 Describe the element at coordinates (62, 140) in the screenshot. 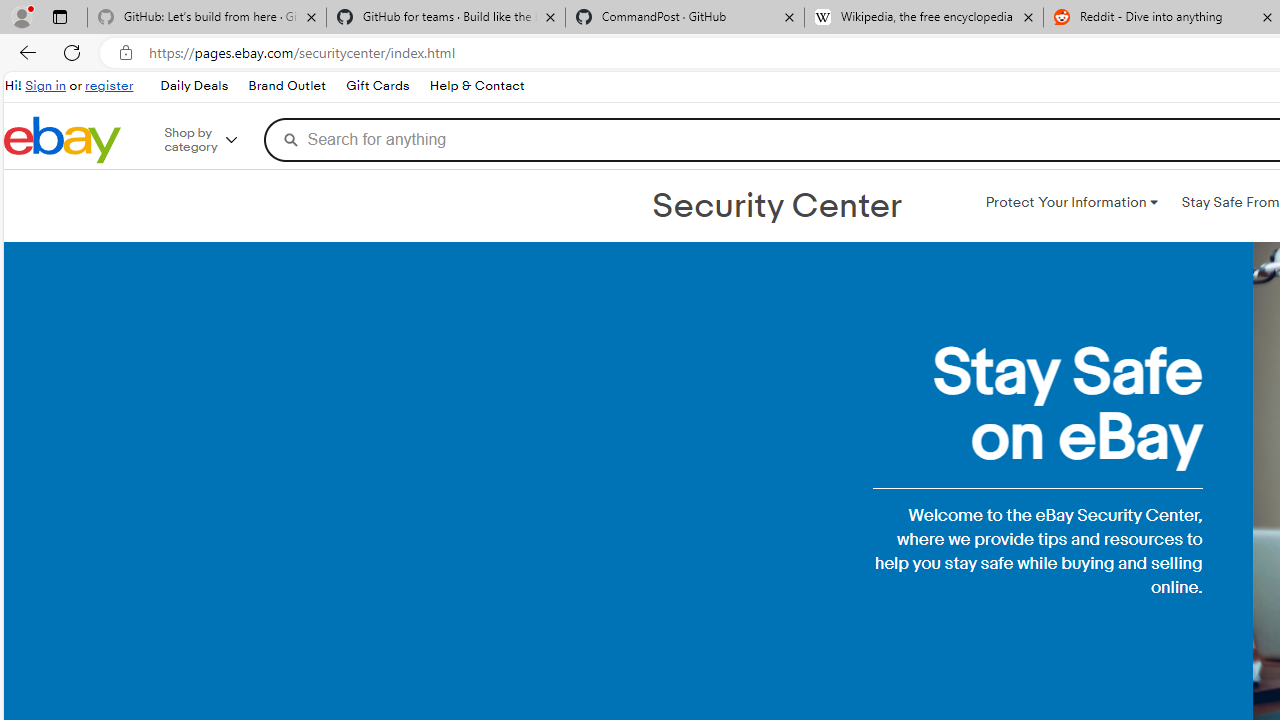

I see `eBay Home` at that location.